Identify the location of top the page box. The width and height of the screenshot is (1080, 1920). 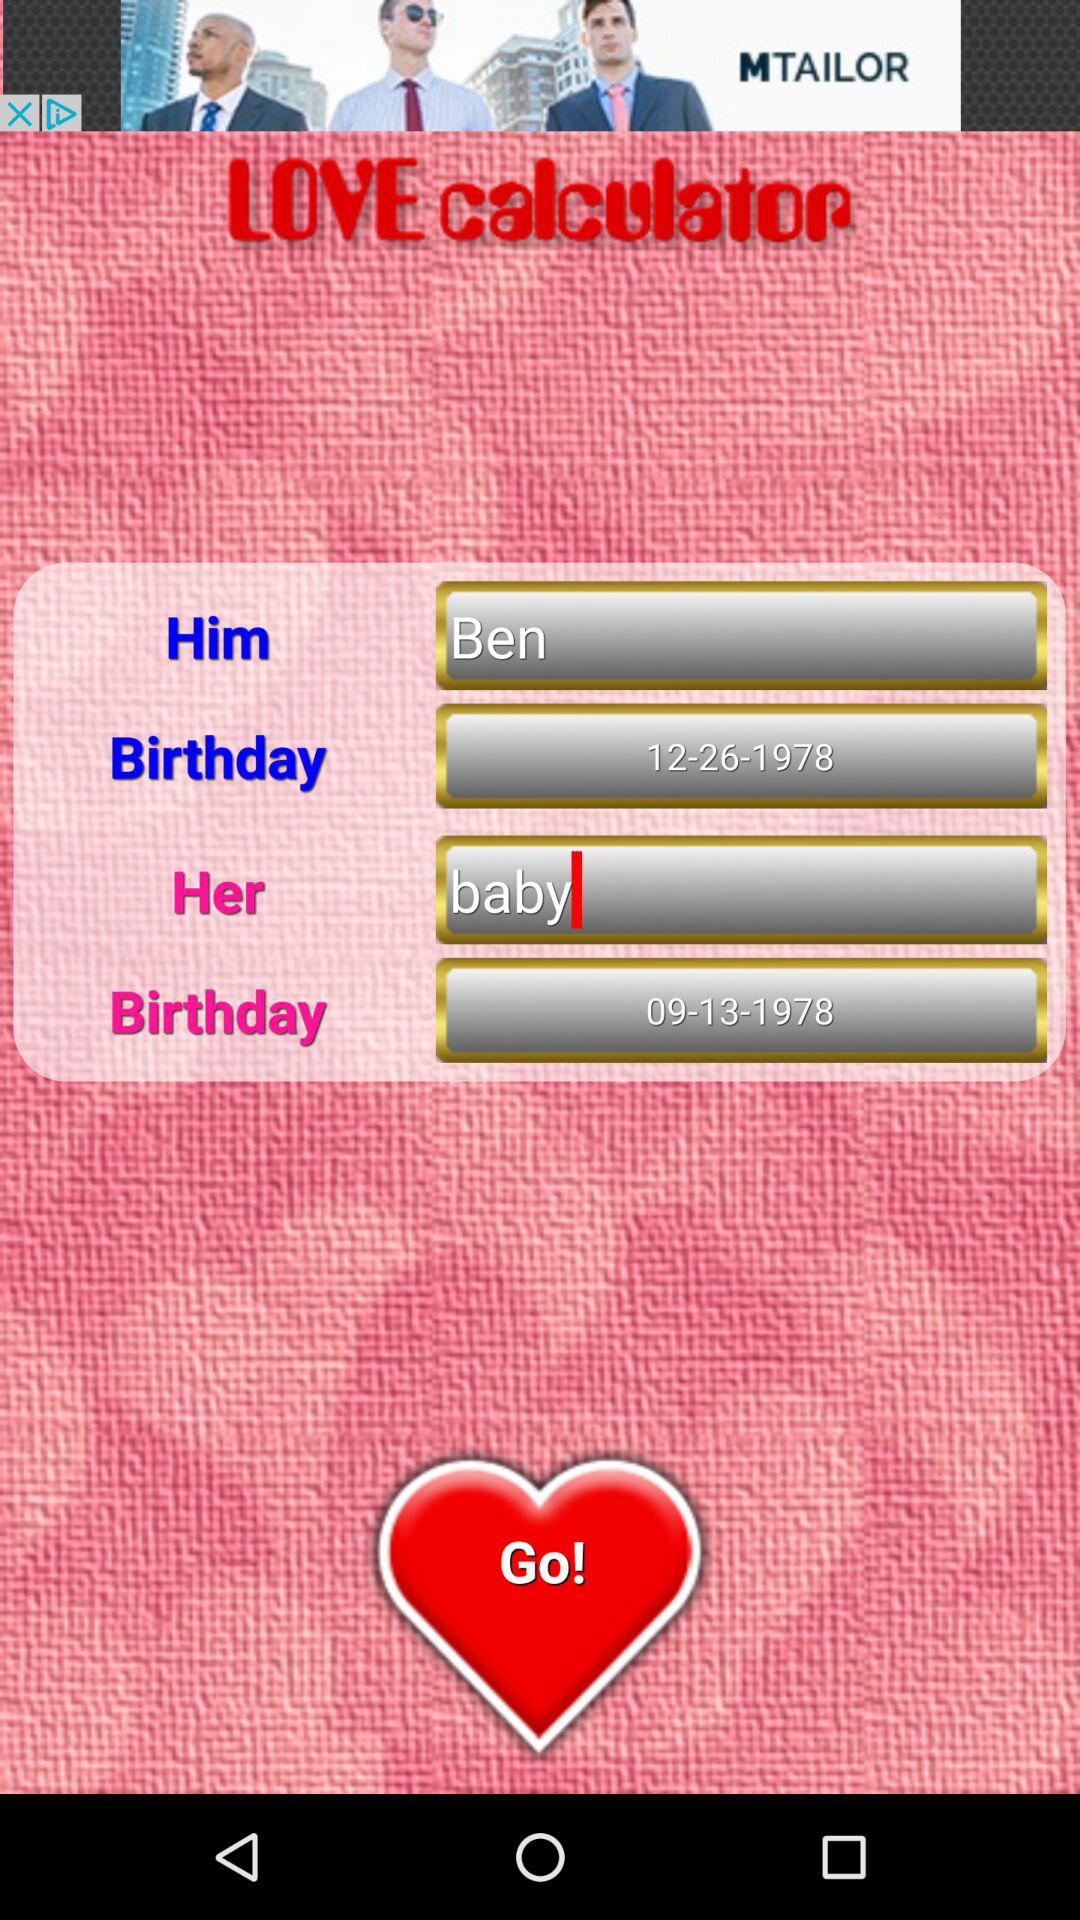
(540, 66).